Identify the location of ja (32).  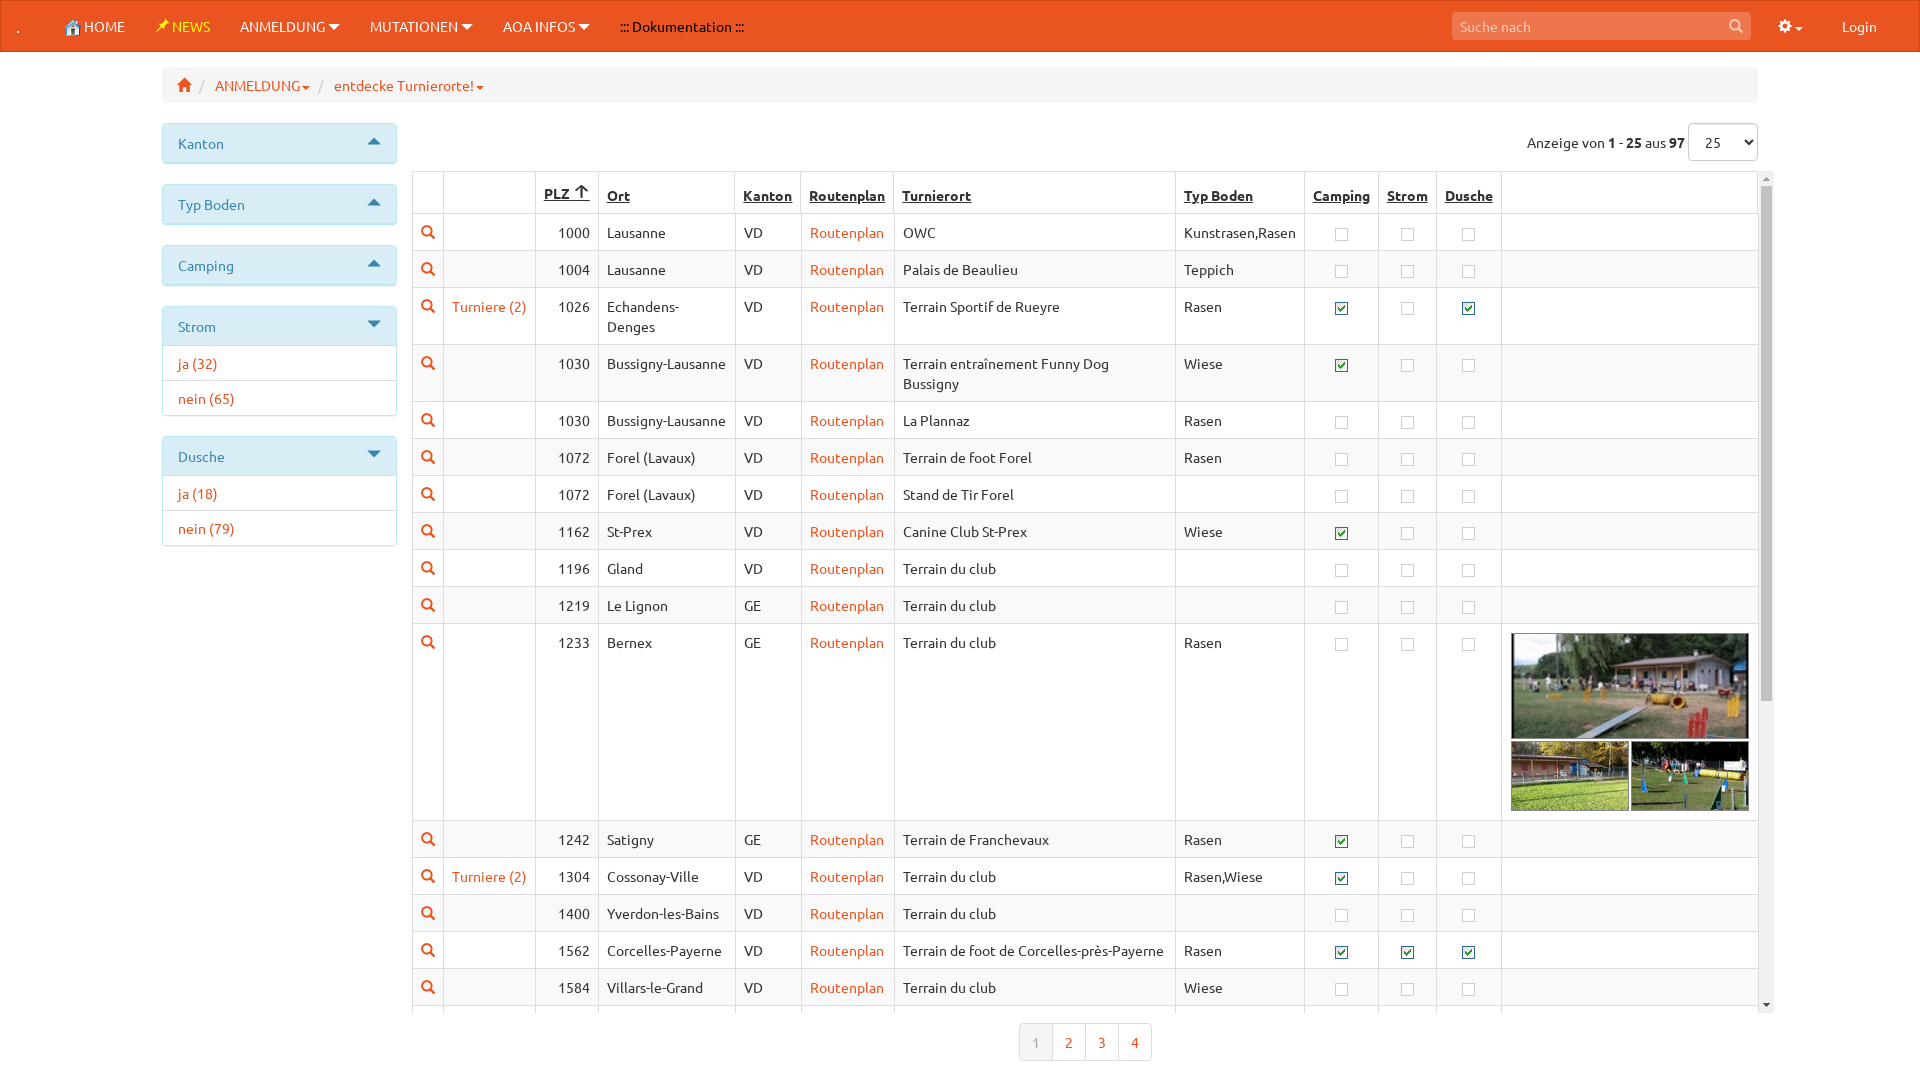
(280, 363).